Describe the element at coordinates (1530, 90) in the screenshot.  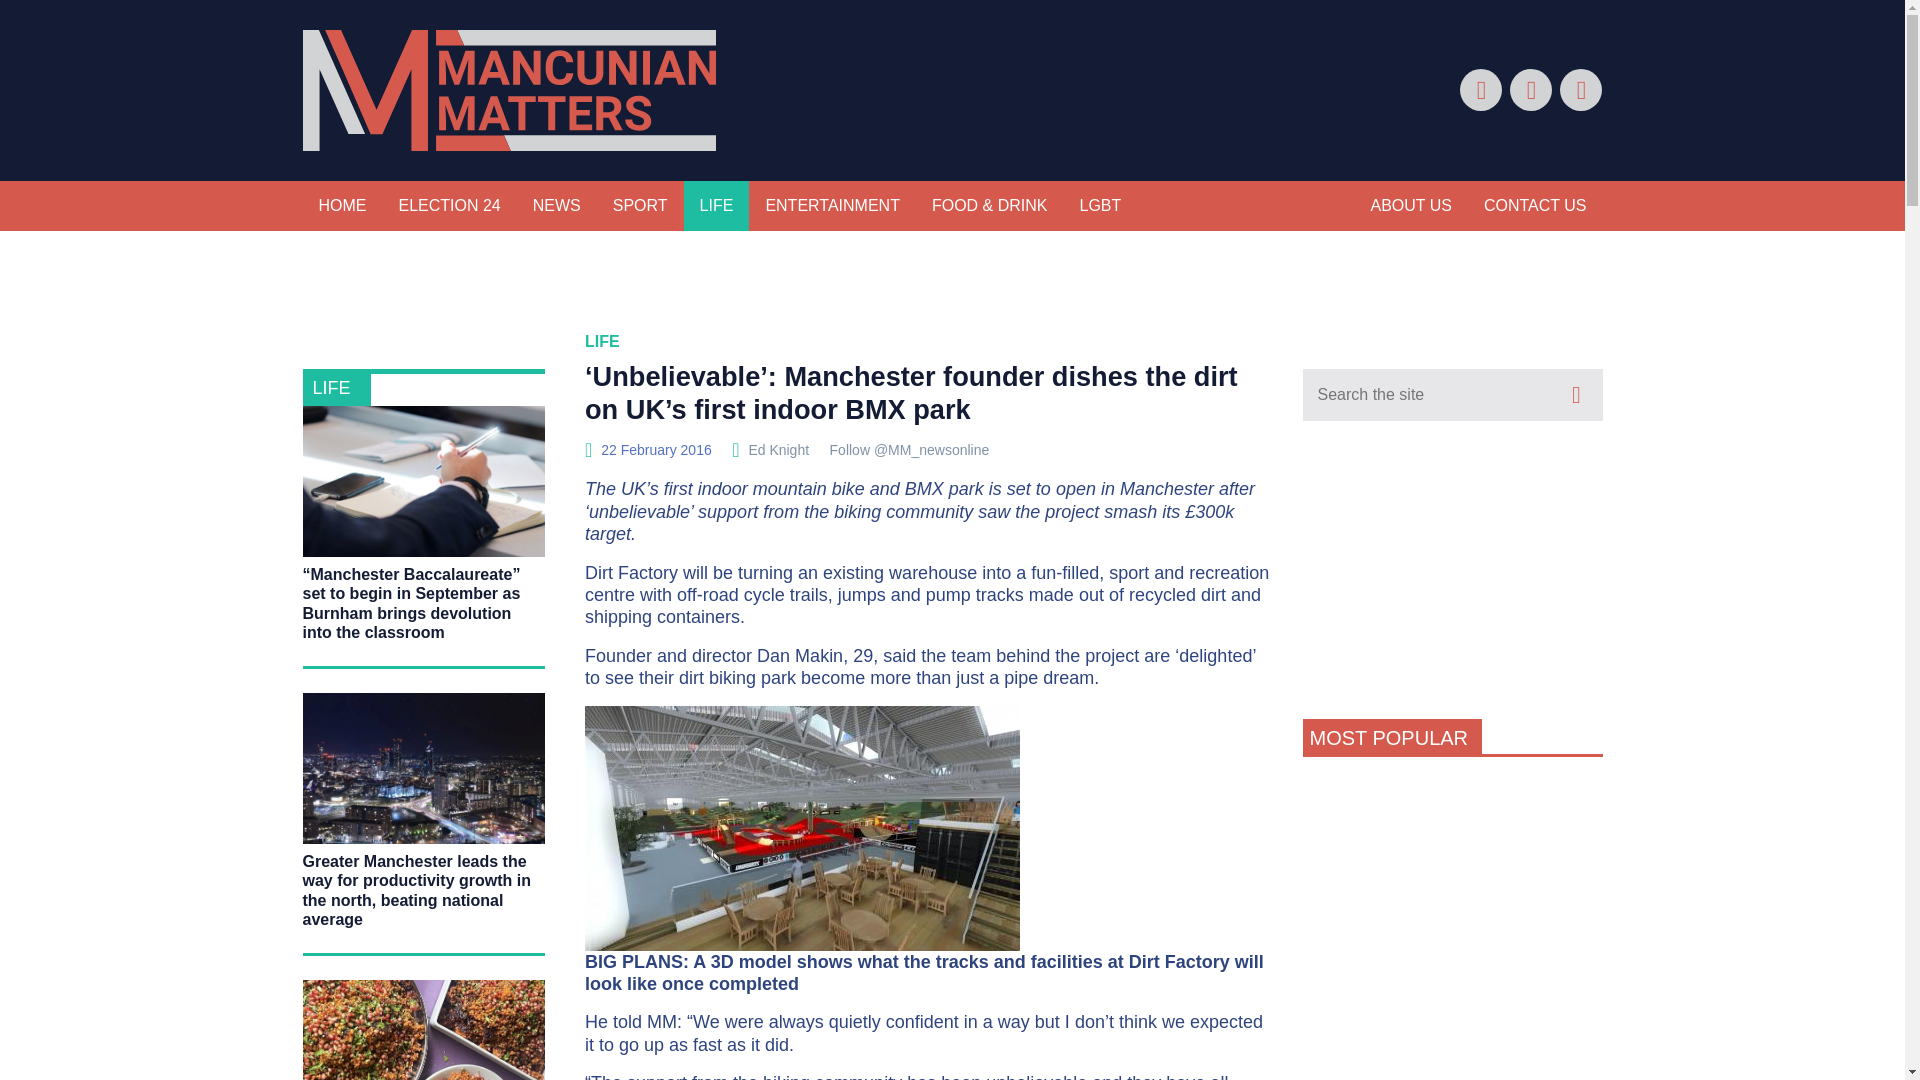
I see `Twitter` at that location.